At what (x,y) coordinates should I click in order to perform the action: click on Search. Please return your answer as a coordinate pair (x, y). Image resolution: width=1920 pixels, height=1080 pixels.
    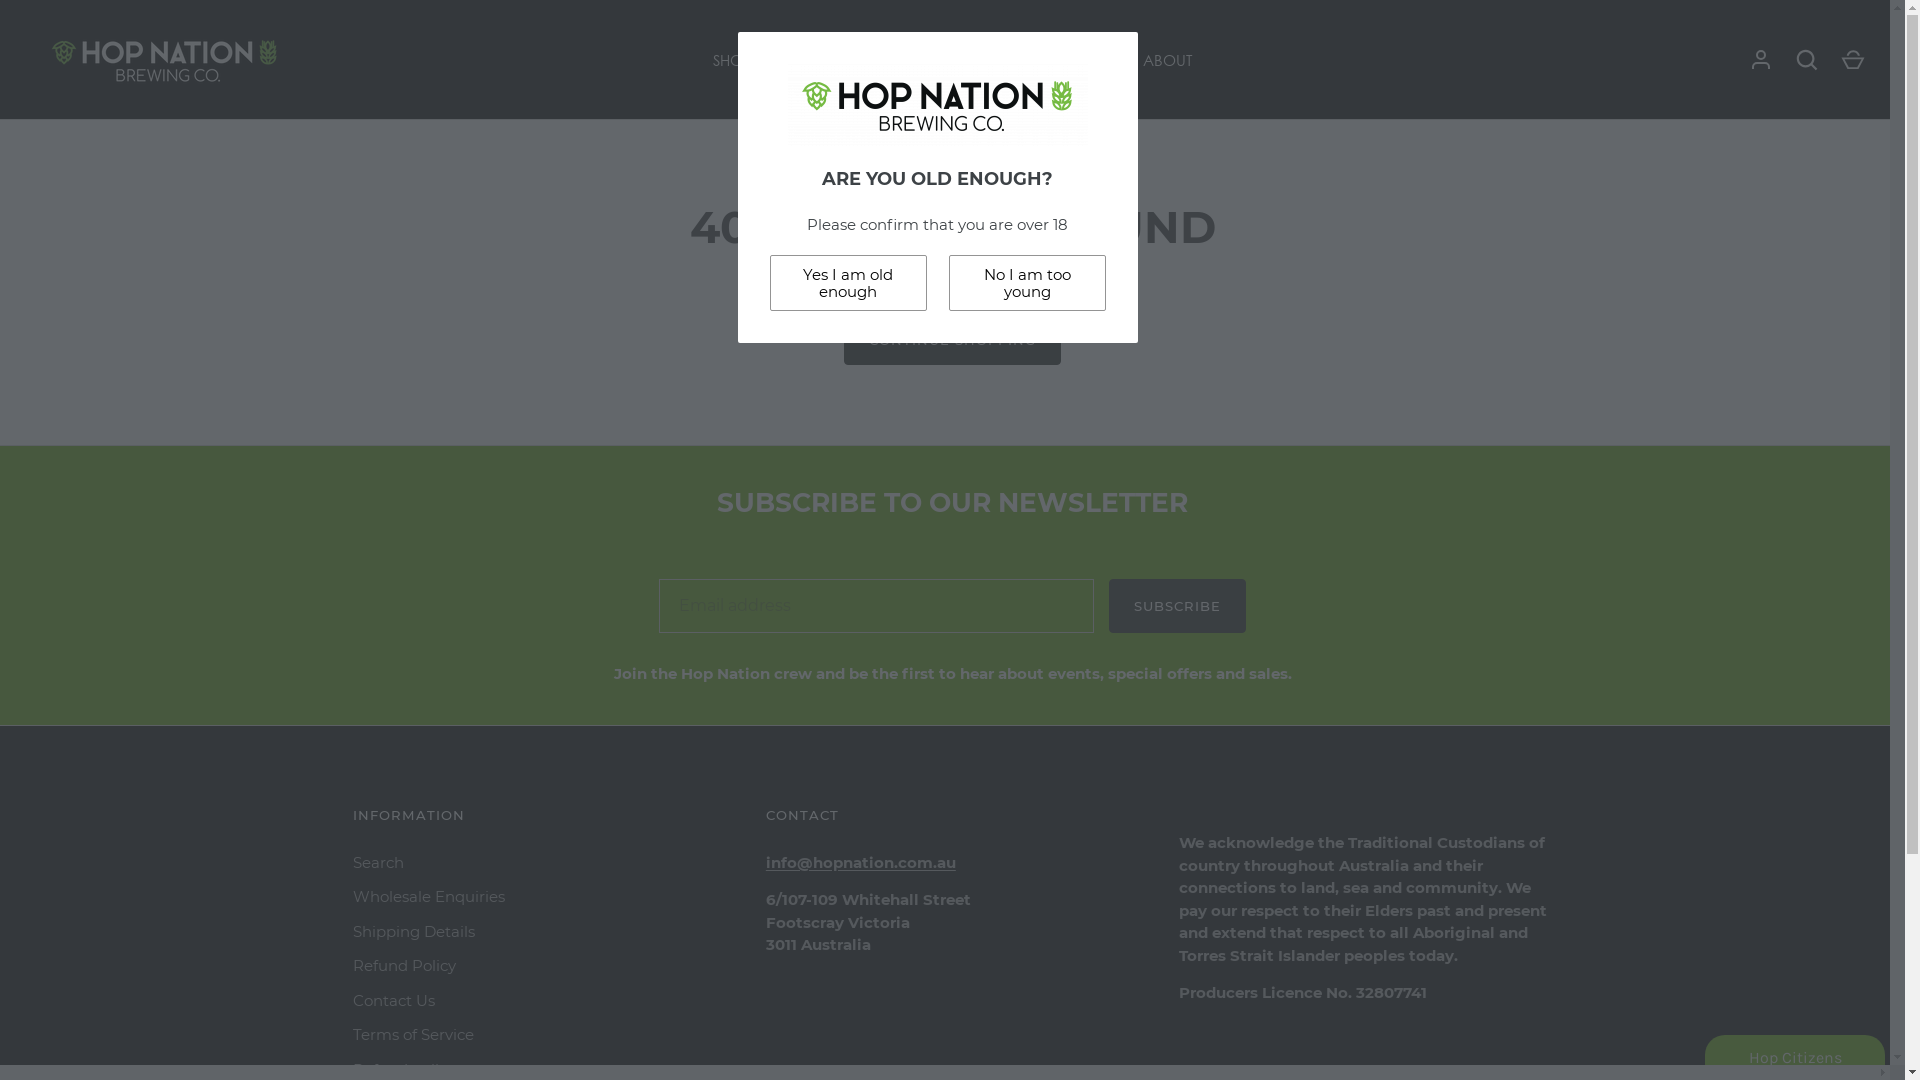
    Looking at the image, I should click on (378, 862).